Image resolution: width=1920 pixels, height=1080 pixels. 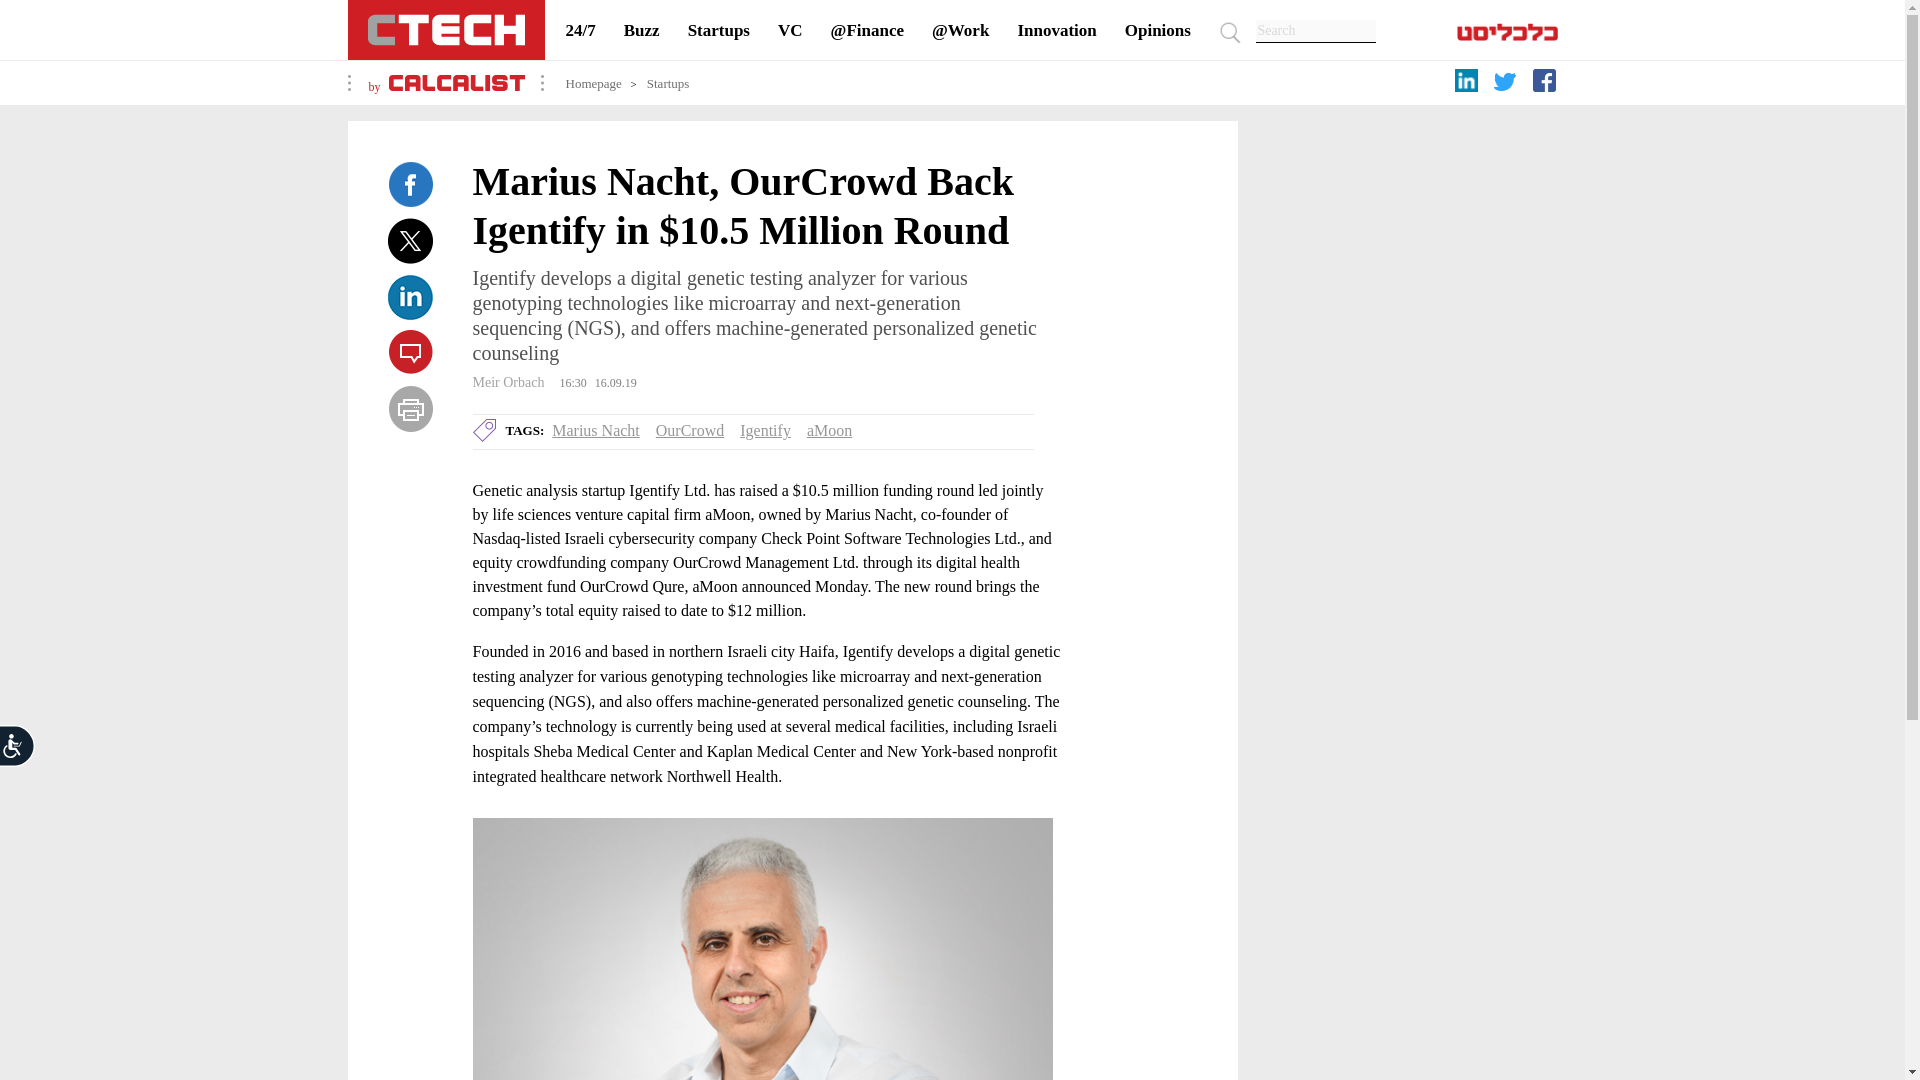 What do you see at coordinates (829, 430) in the screenshot?
I see `aMoon` at bounding box center [829, 430].